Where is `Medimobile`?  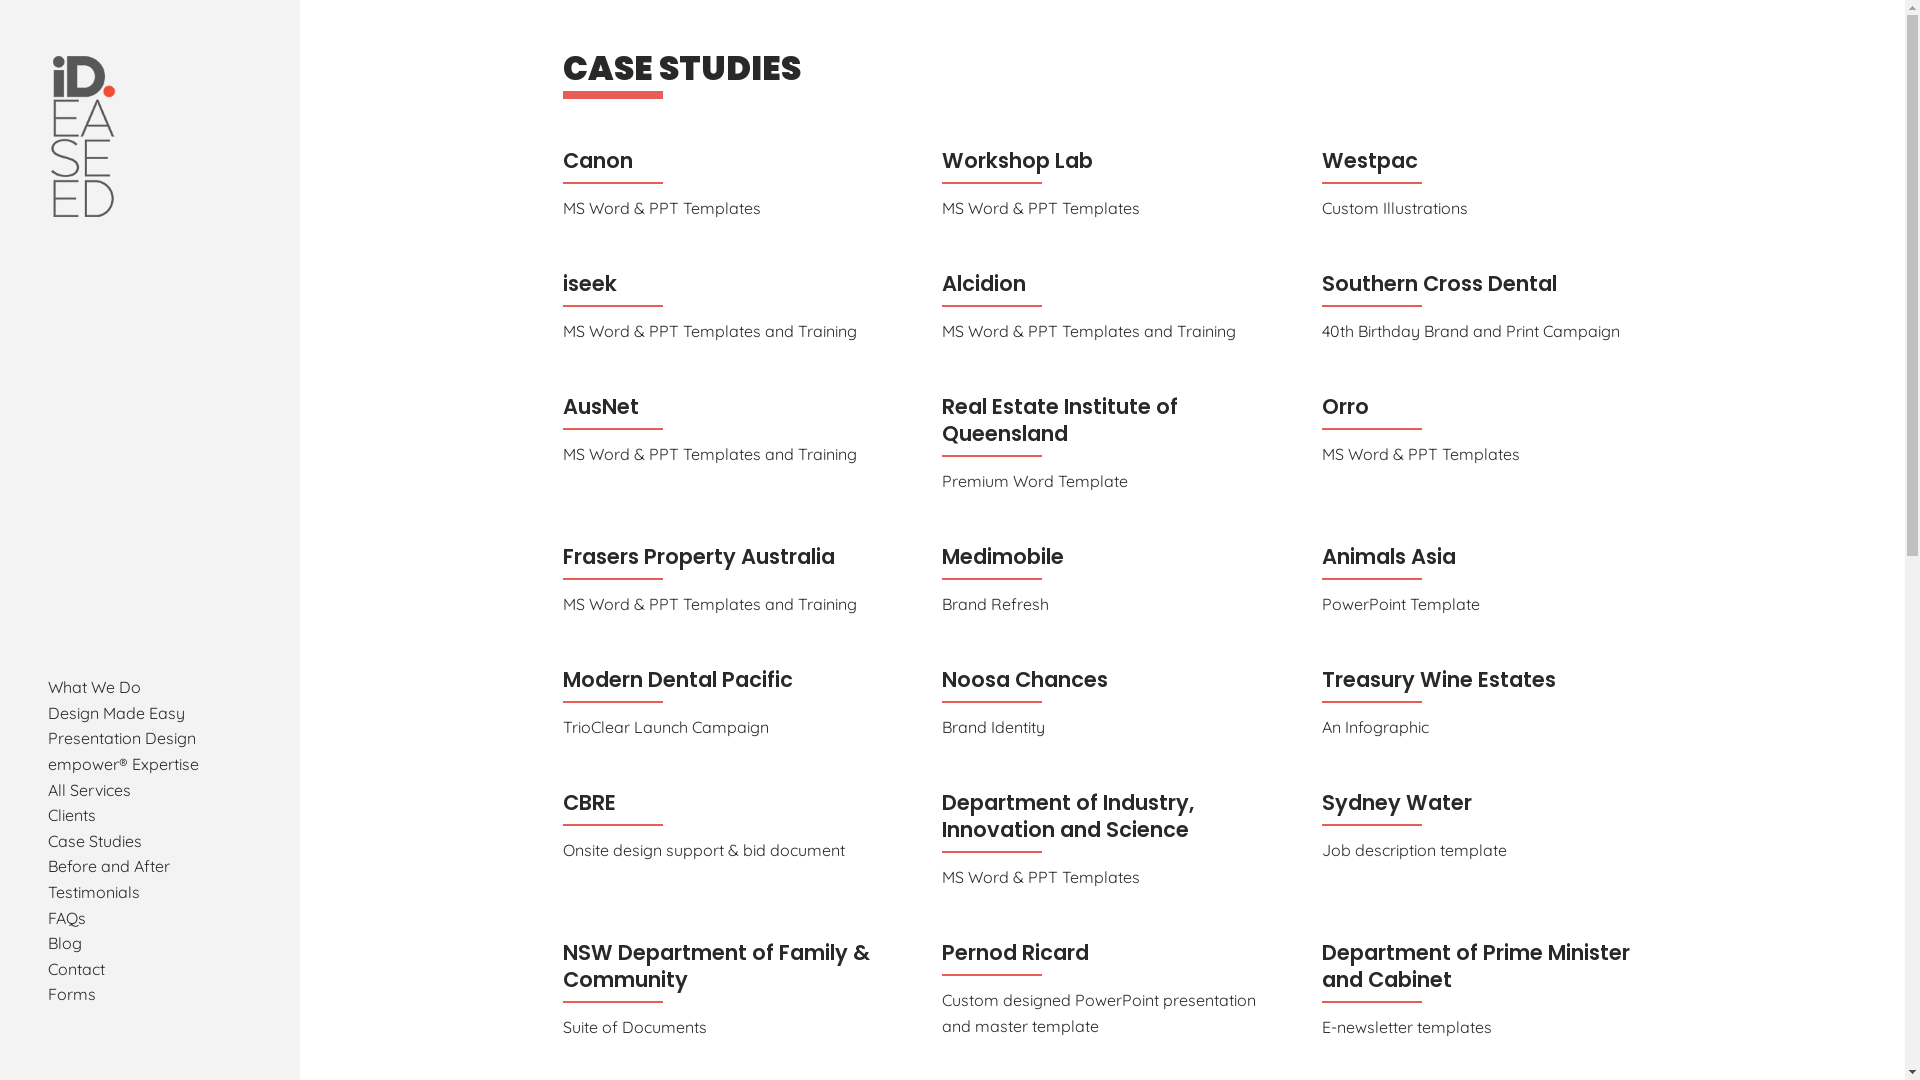
Medimobile is located at coordinates (1003, 556).